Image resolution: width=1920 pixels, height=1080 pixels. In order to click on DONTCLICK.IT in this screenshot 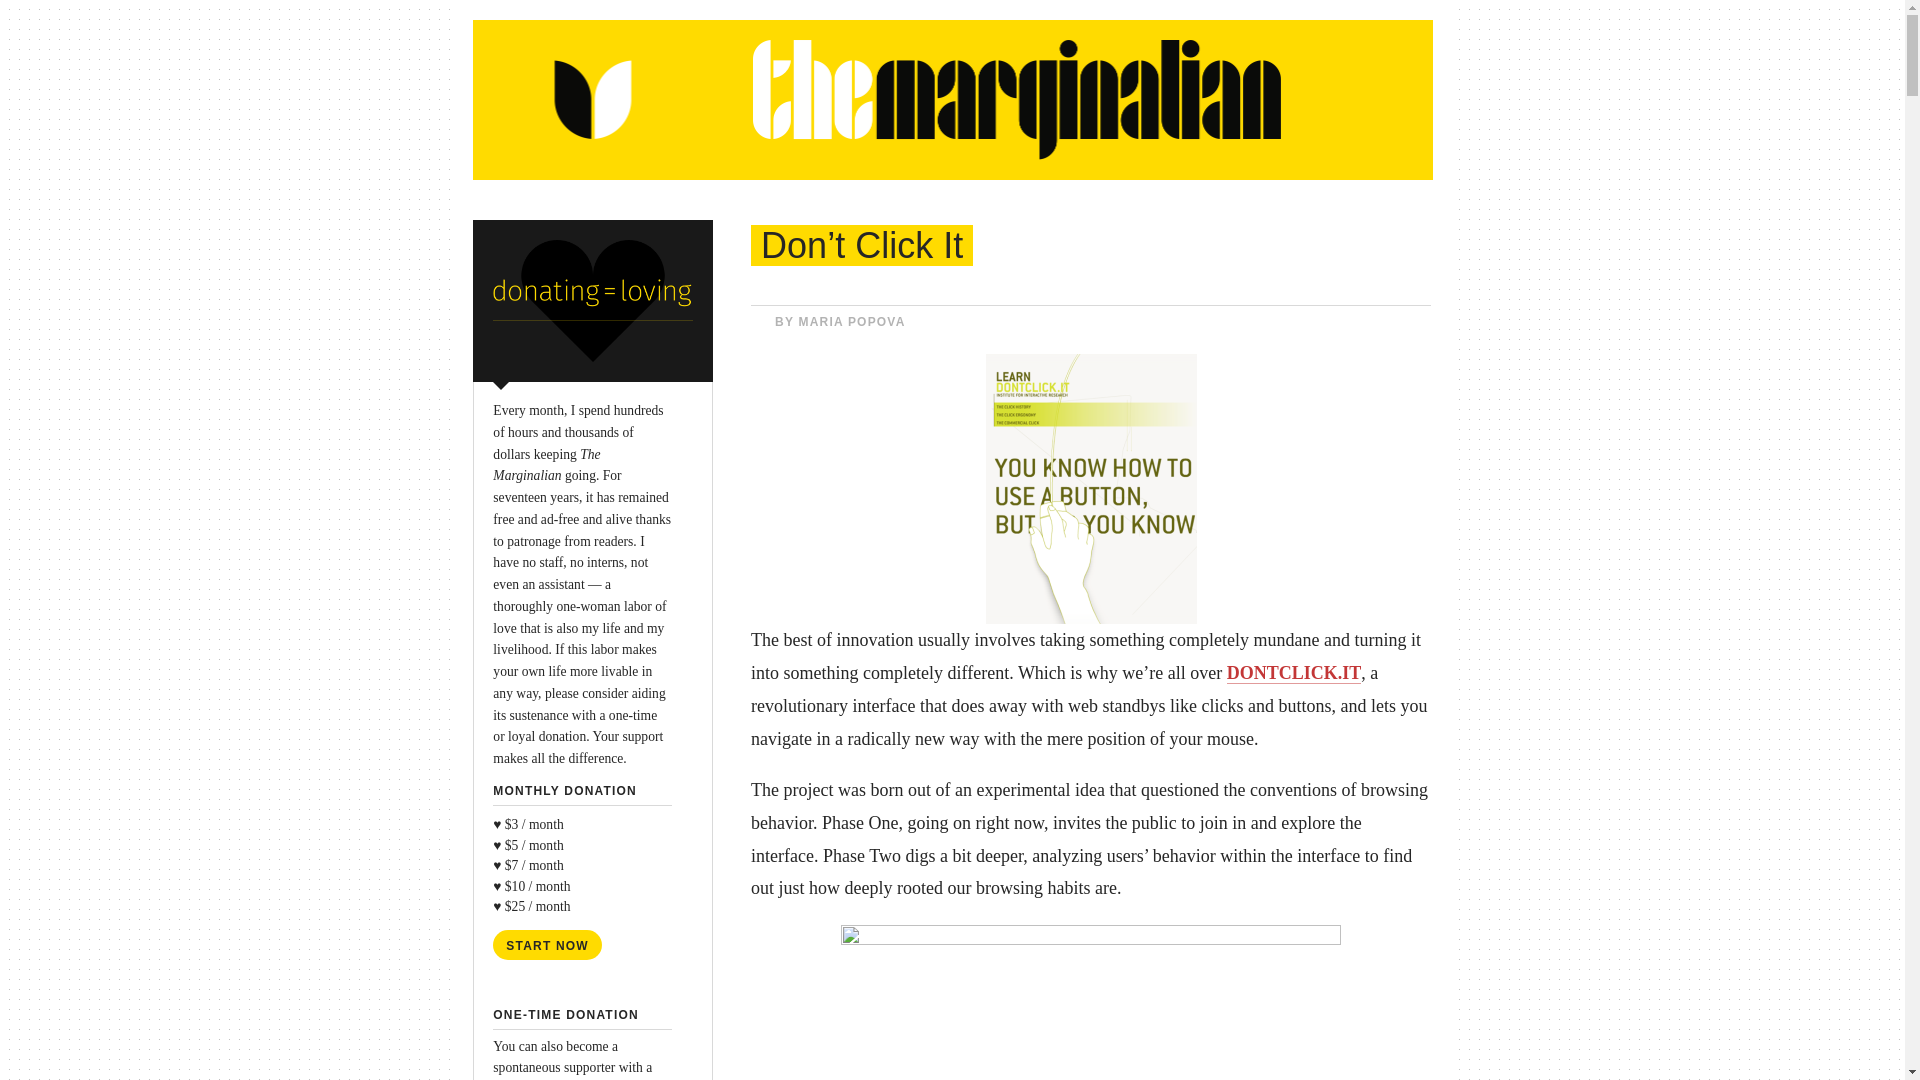, I will do `click(1294, 673)`.